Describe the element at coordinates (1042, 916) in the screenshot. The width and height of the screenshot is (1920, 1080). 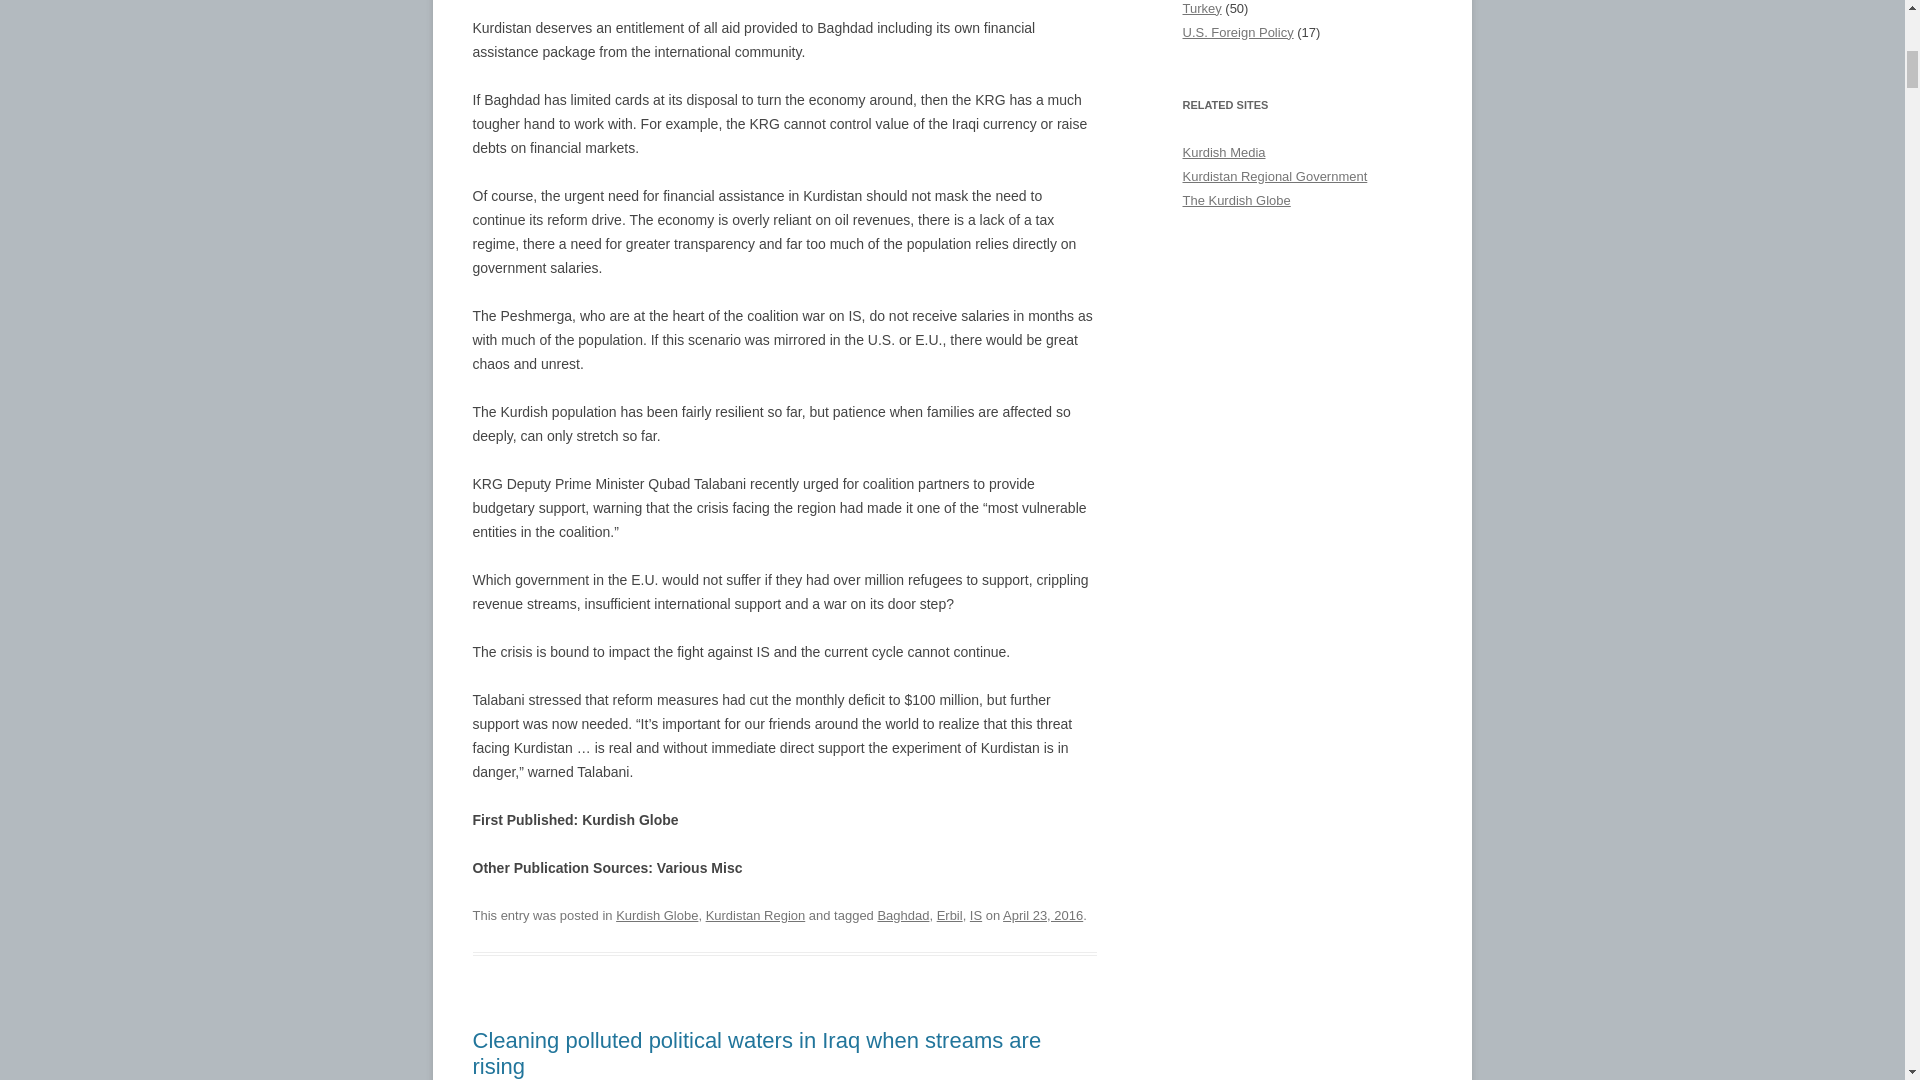
I see `8:33 am` at that location.